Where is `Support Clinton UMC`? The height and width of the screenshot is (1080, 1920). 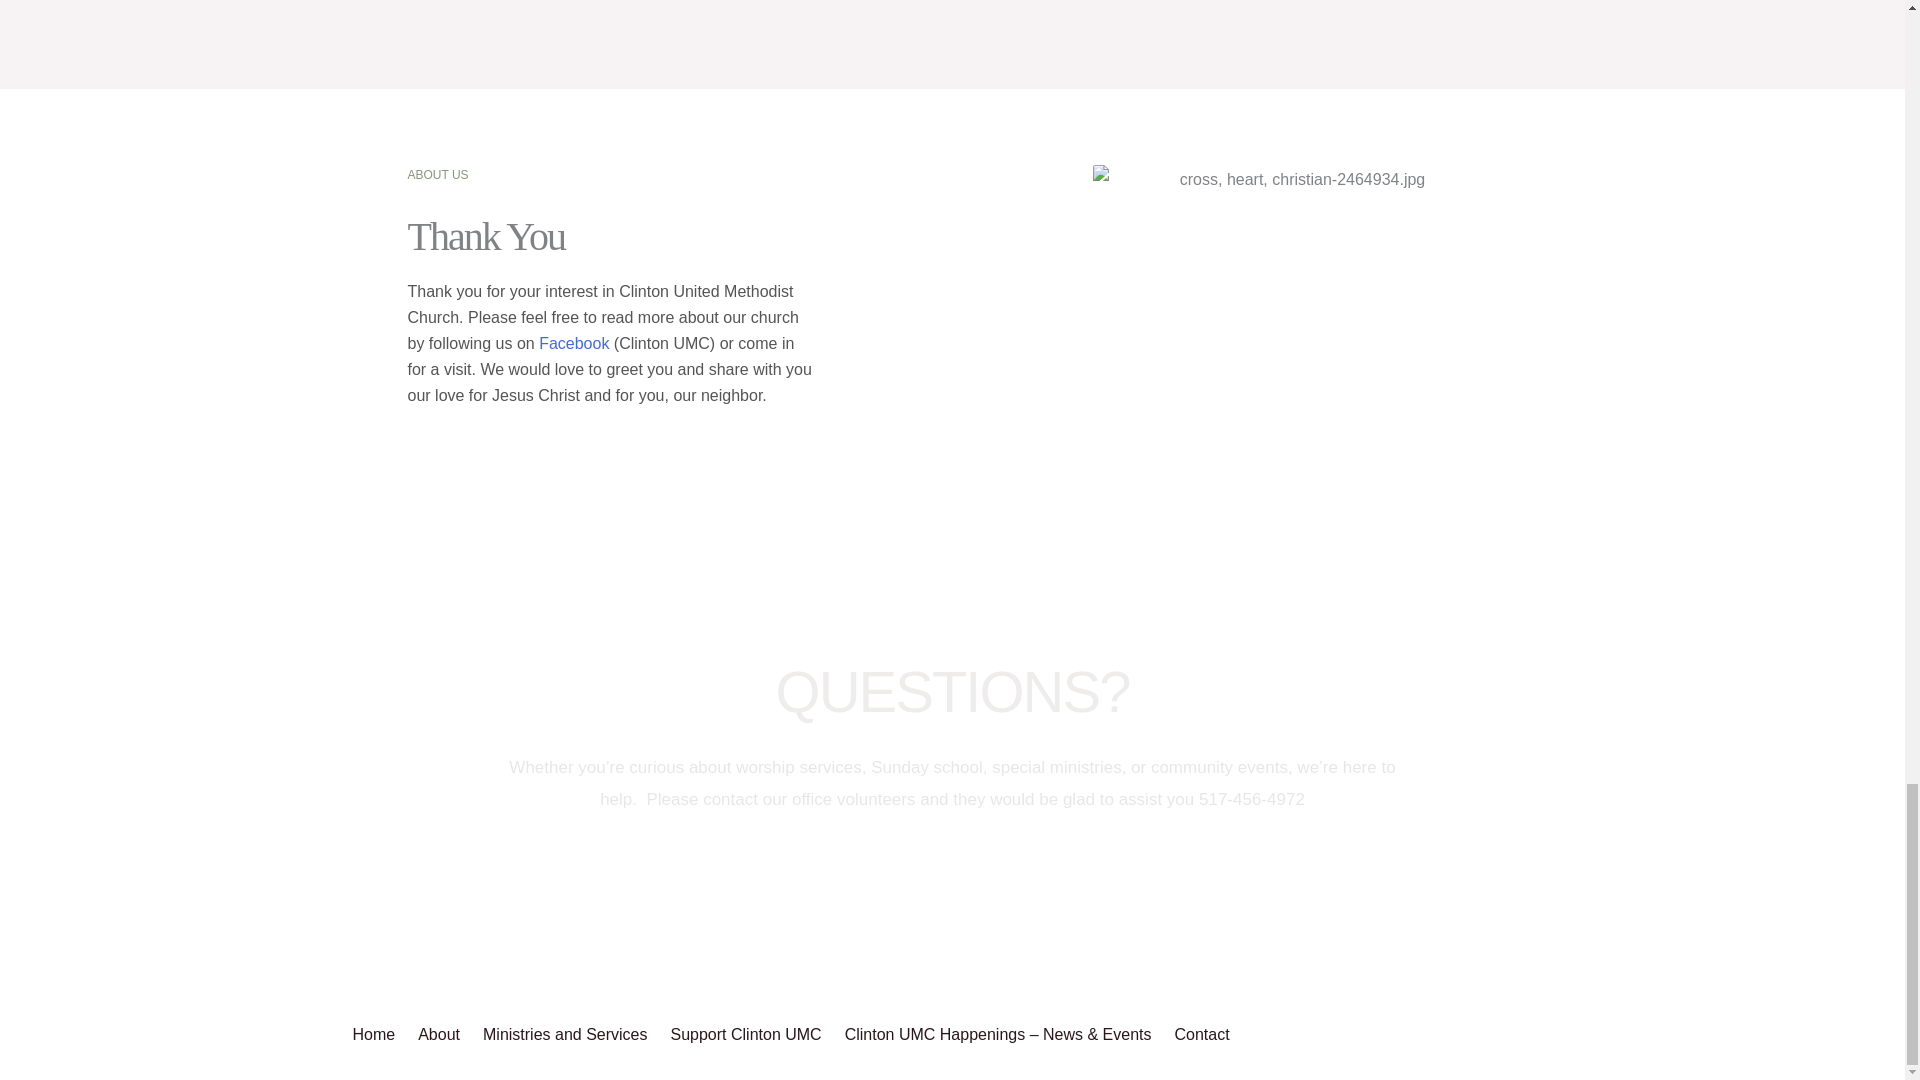 Support Clinton UMC is located at coordinates (748, 1034).